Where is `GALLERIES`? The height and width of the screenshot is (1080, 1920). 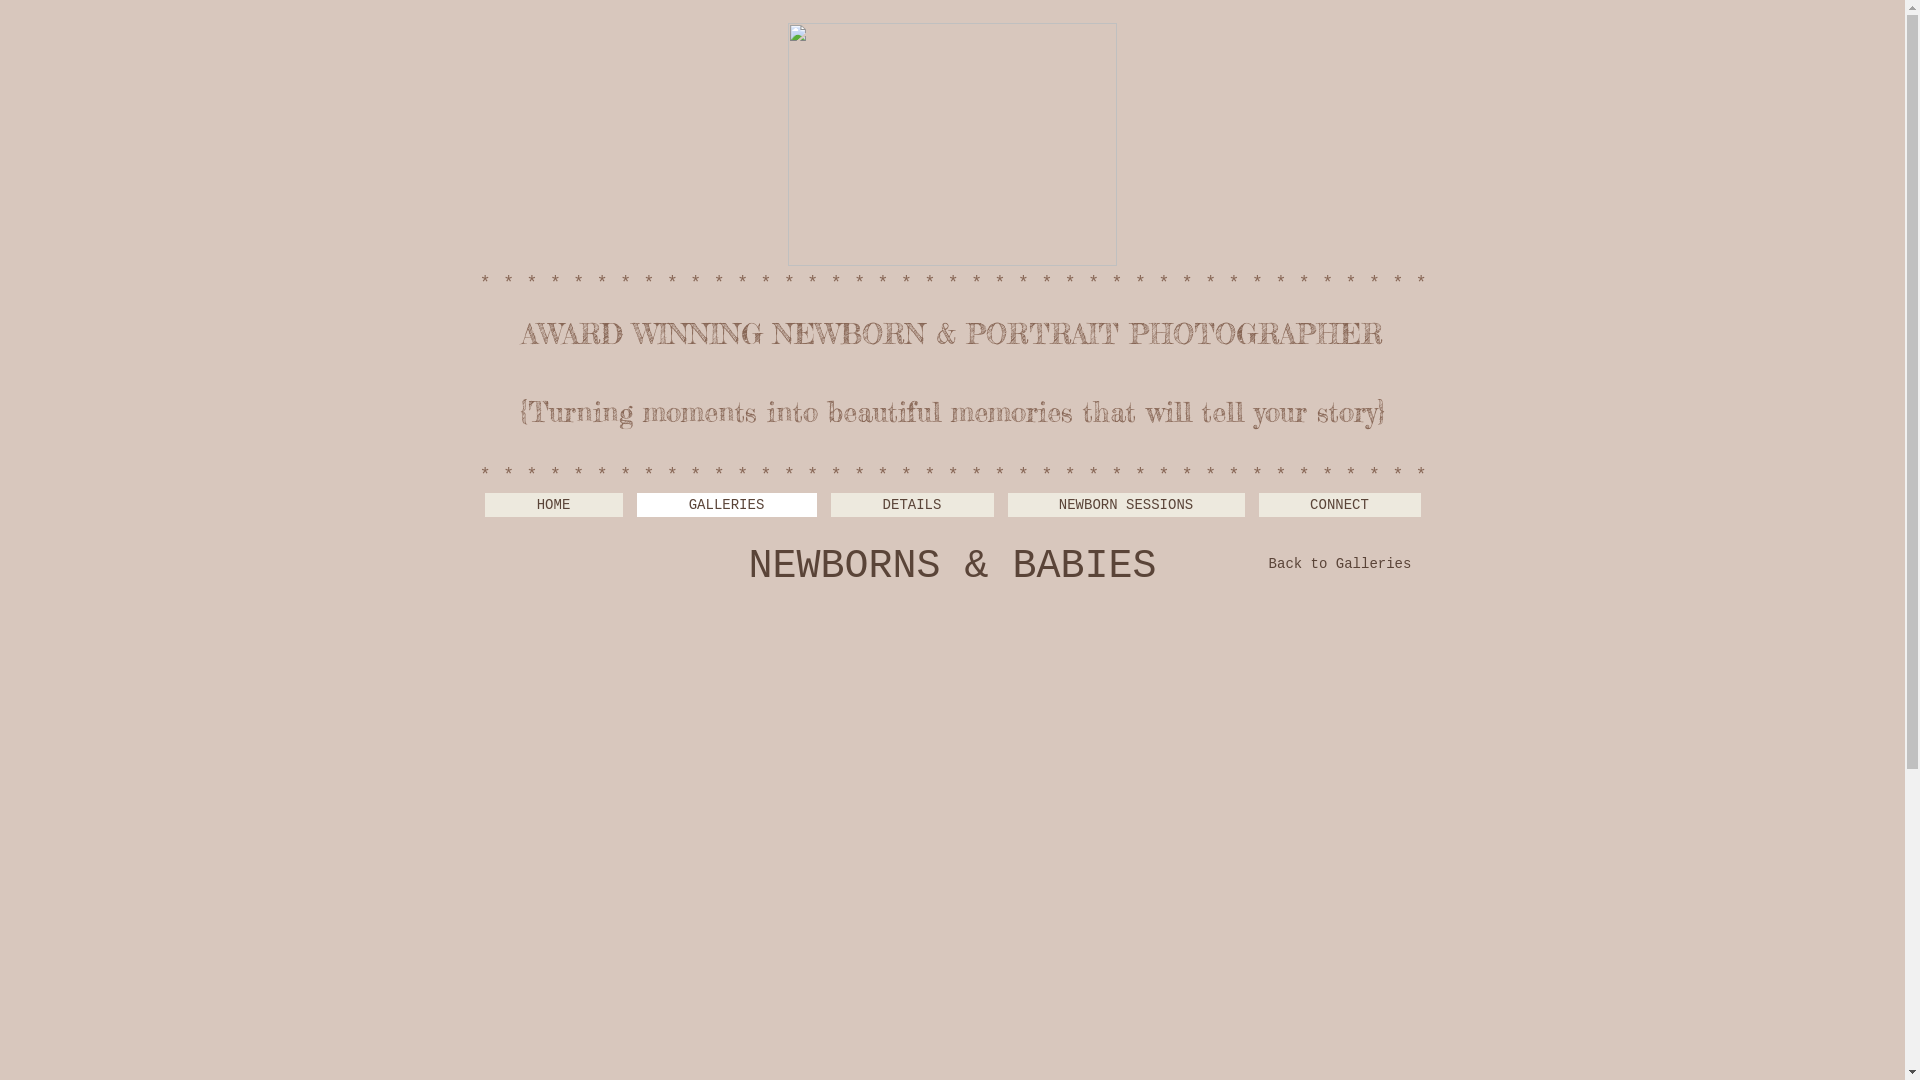 GALLERIES is located at coordinates (726, 505).